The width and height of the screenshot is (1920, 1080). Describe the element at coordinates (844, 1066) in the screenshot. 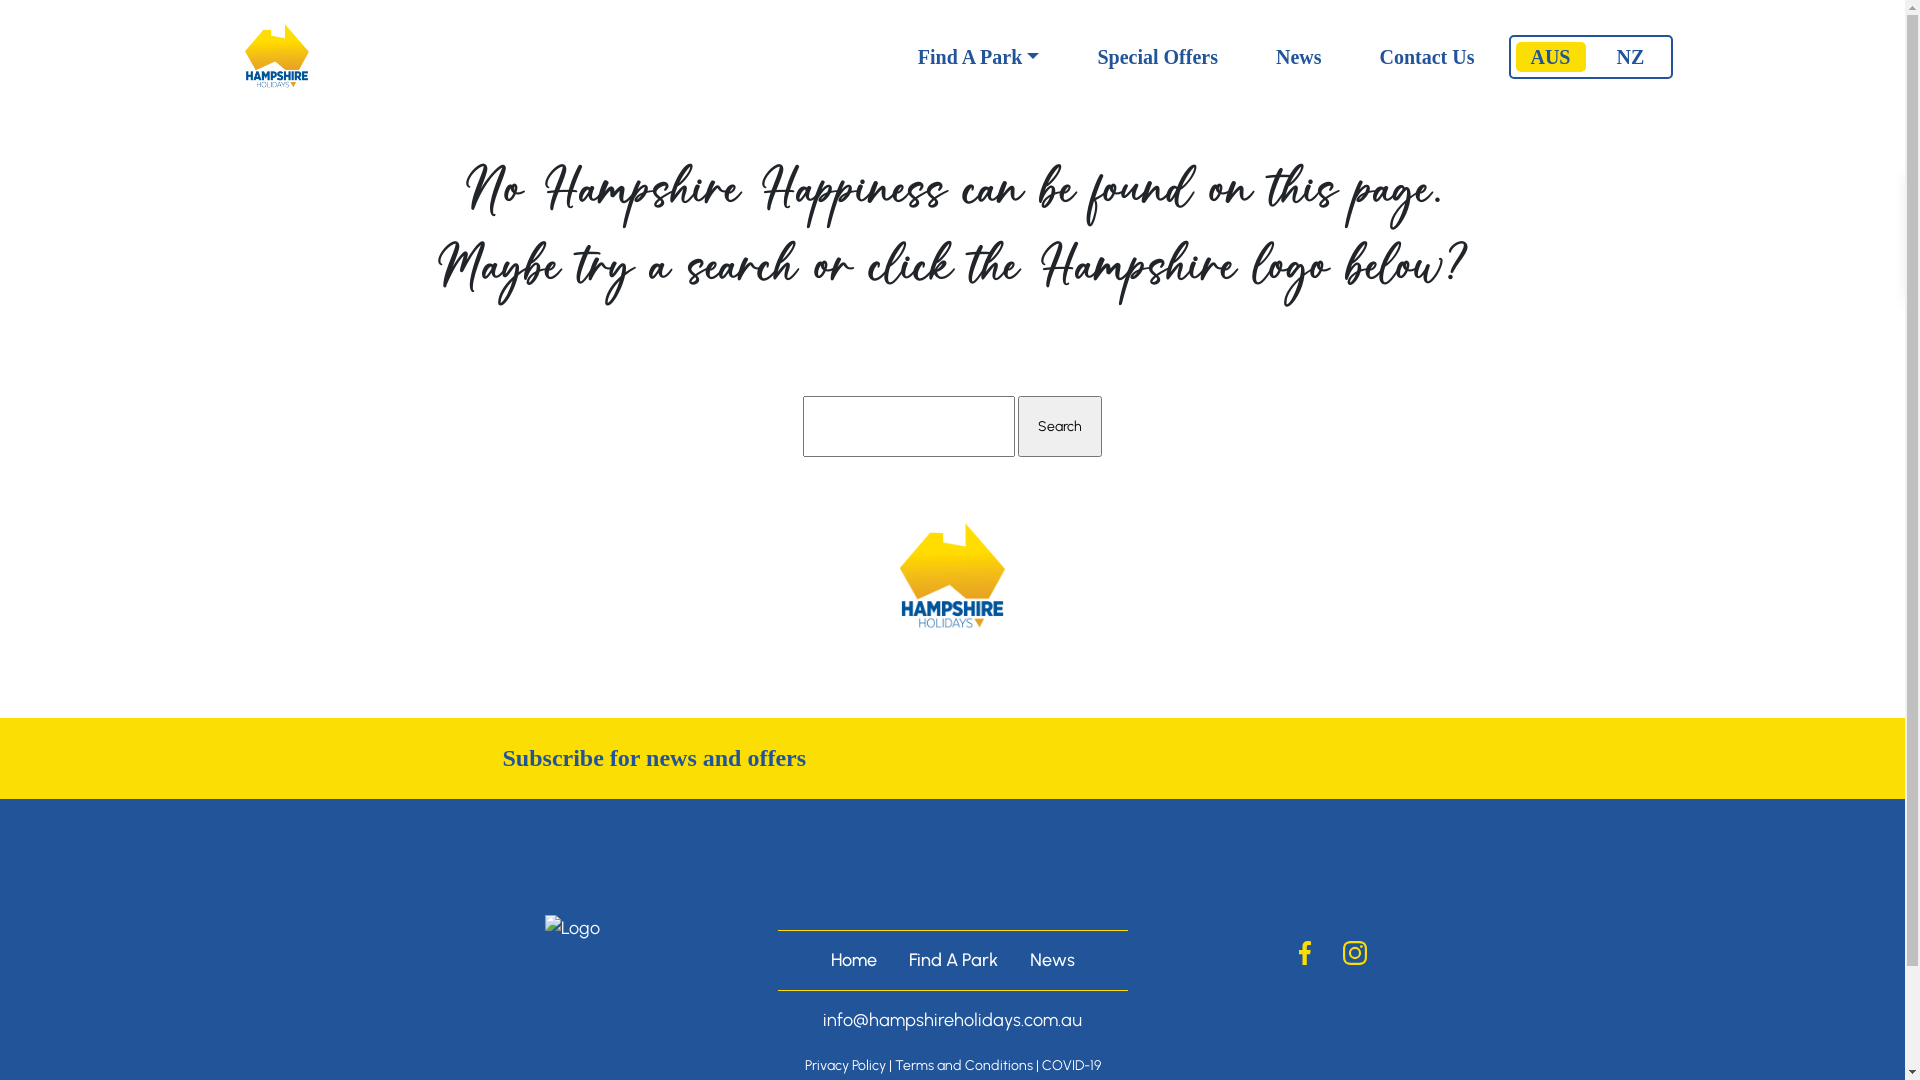

I see `Privacy Policy` at that location.